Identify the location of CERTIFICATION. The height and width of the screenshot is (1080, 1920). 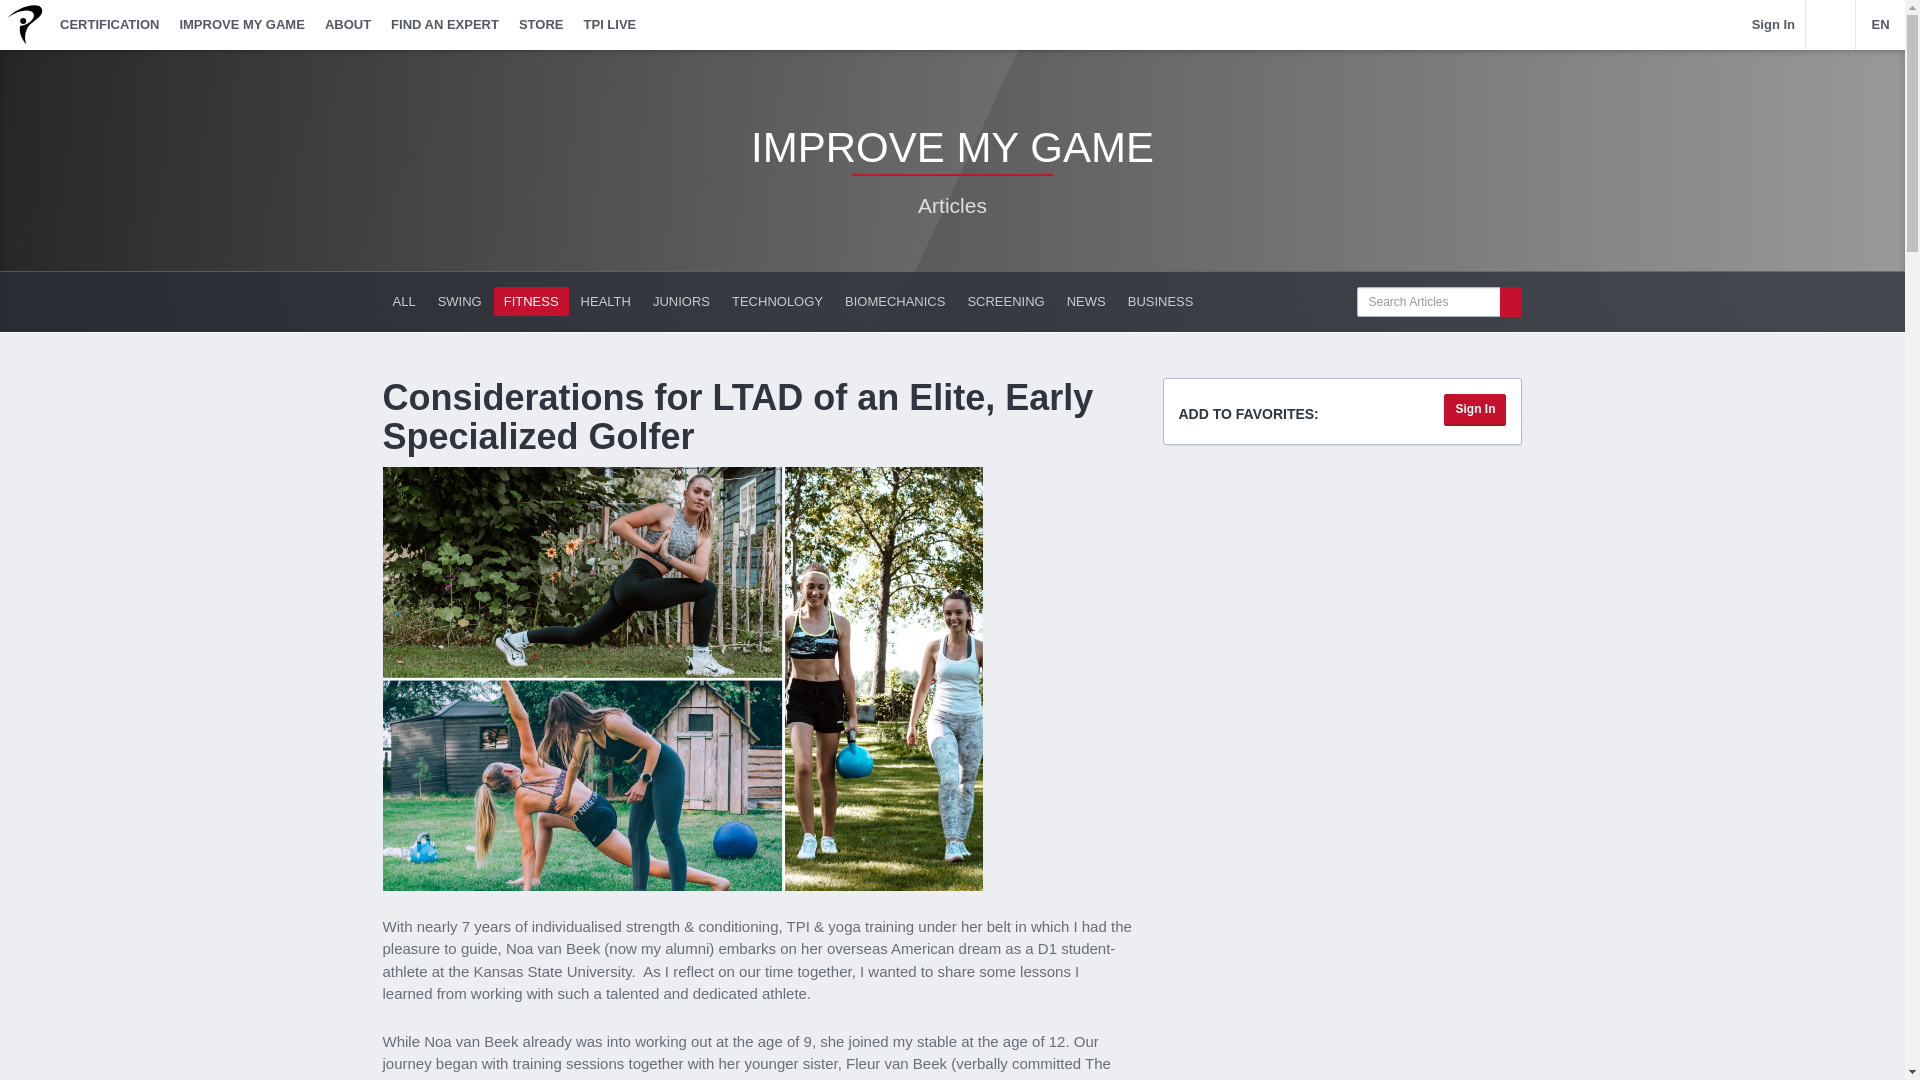
(108, 24).